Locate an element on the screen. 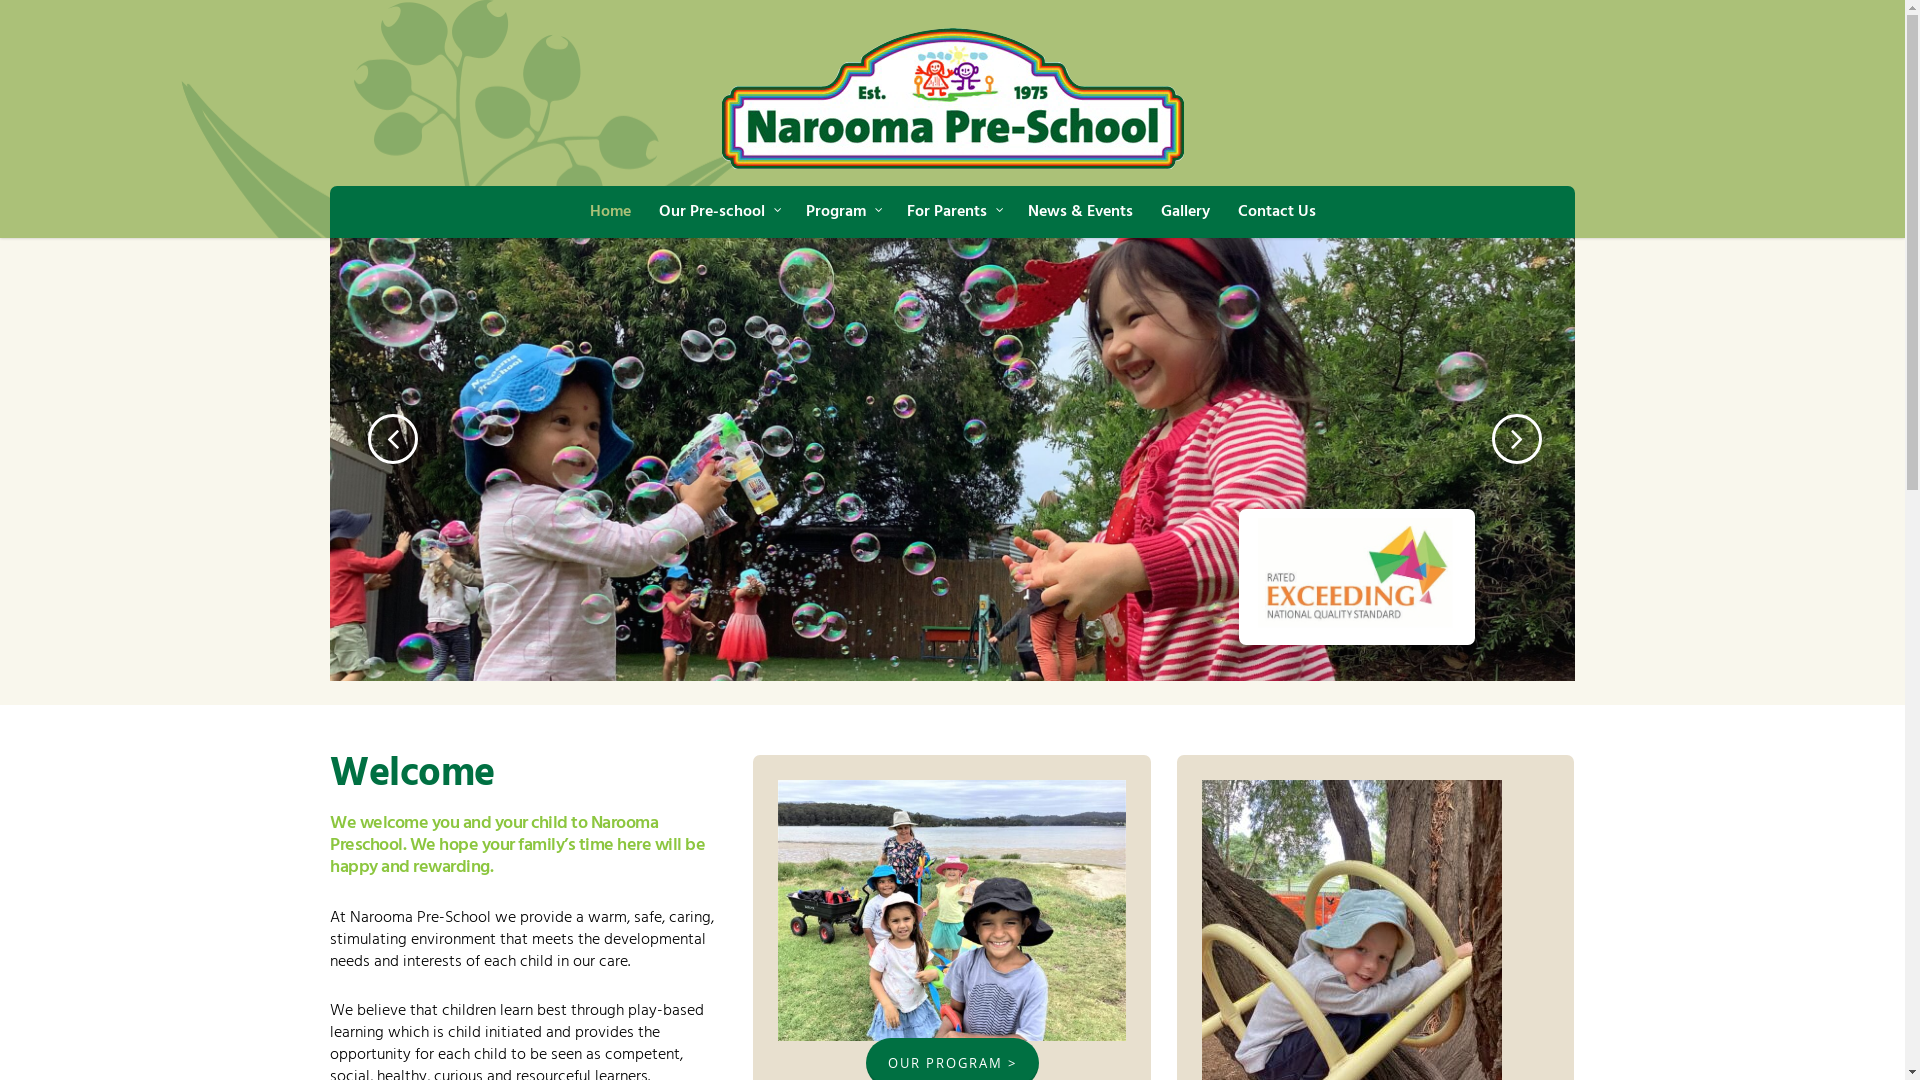 The height and width of the screenshot is (1080, 1920). Our Pre-school is located at coordinates (718, 212).